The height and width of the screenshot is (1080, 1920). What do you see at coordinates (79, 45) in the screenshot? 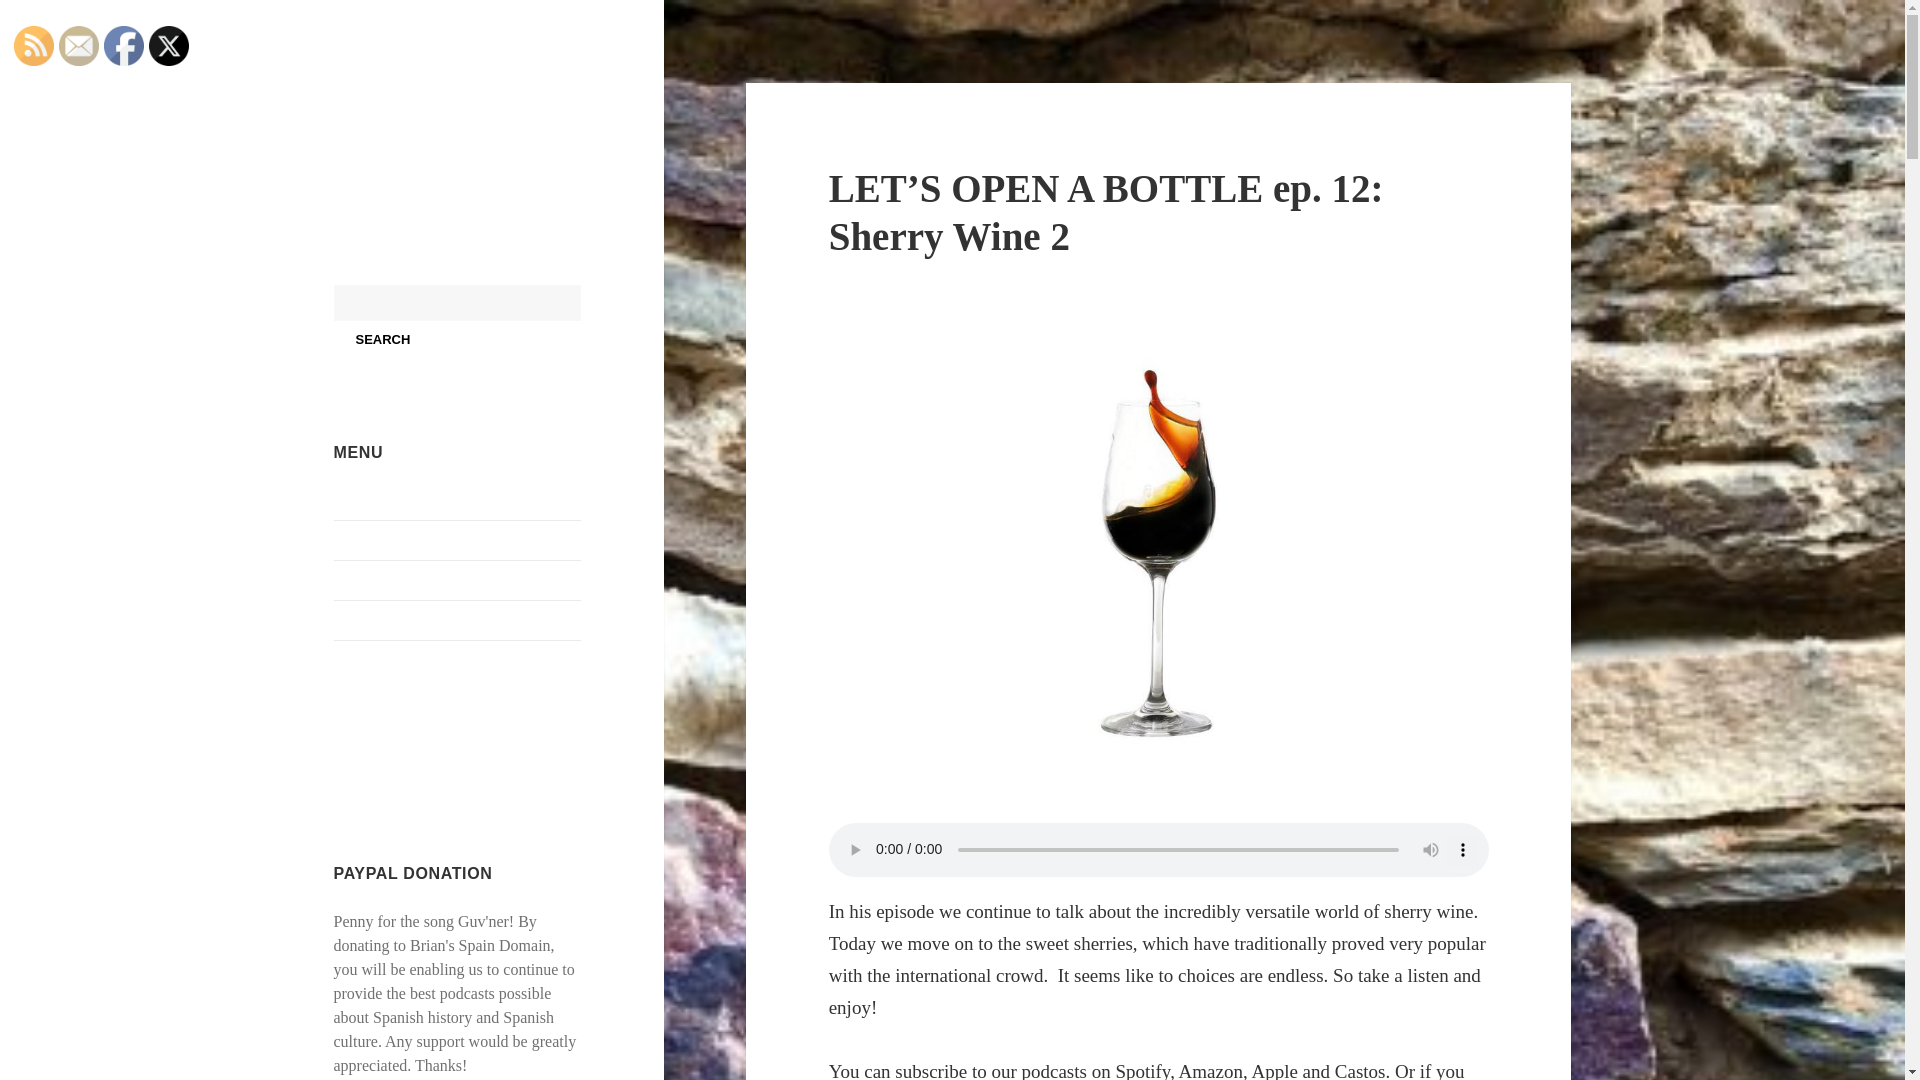
I see `Follow by Email` at bounding box center [79, 45].